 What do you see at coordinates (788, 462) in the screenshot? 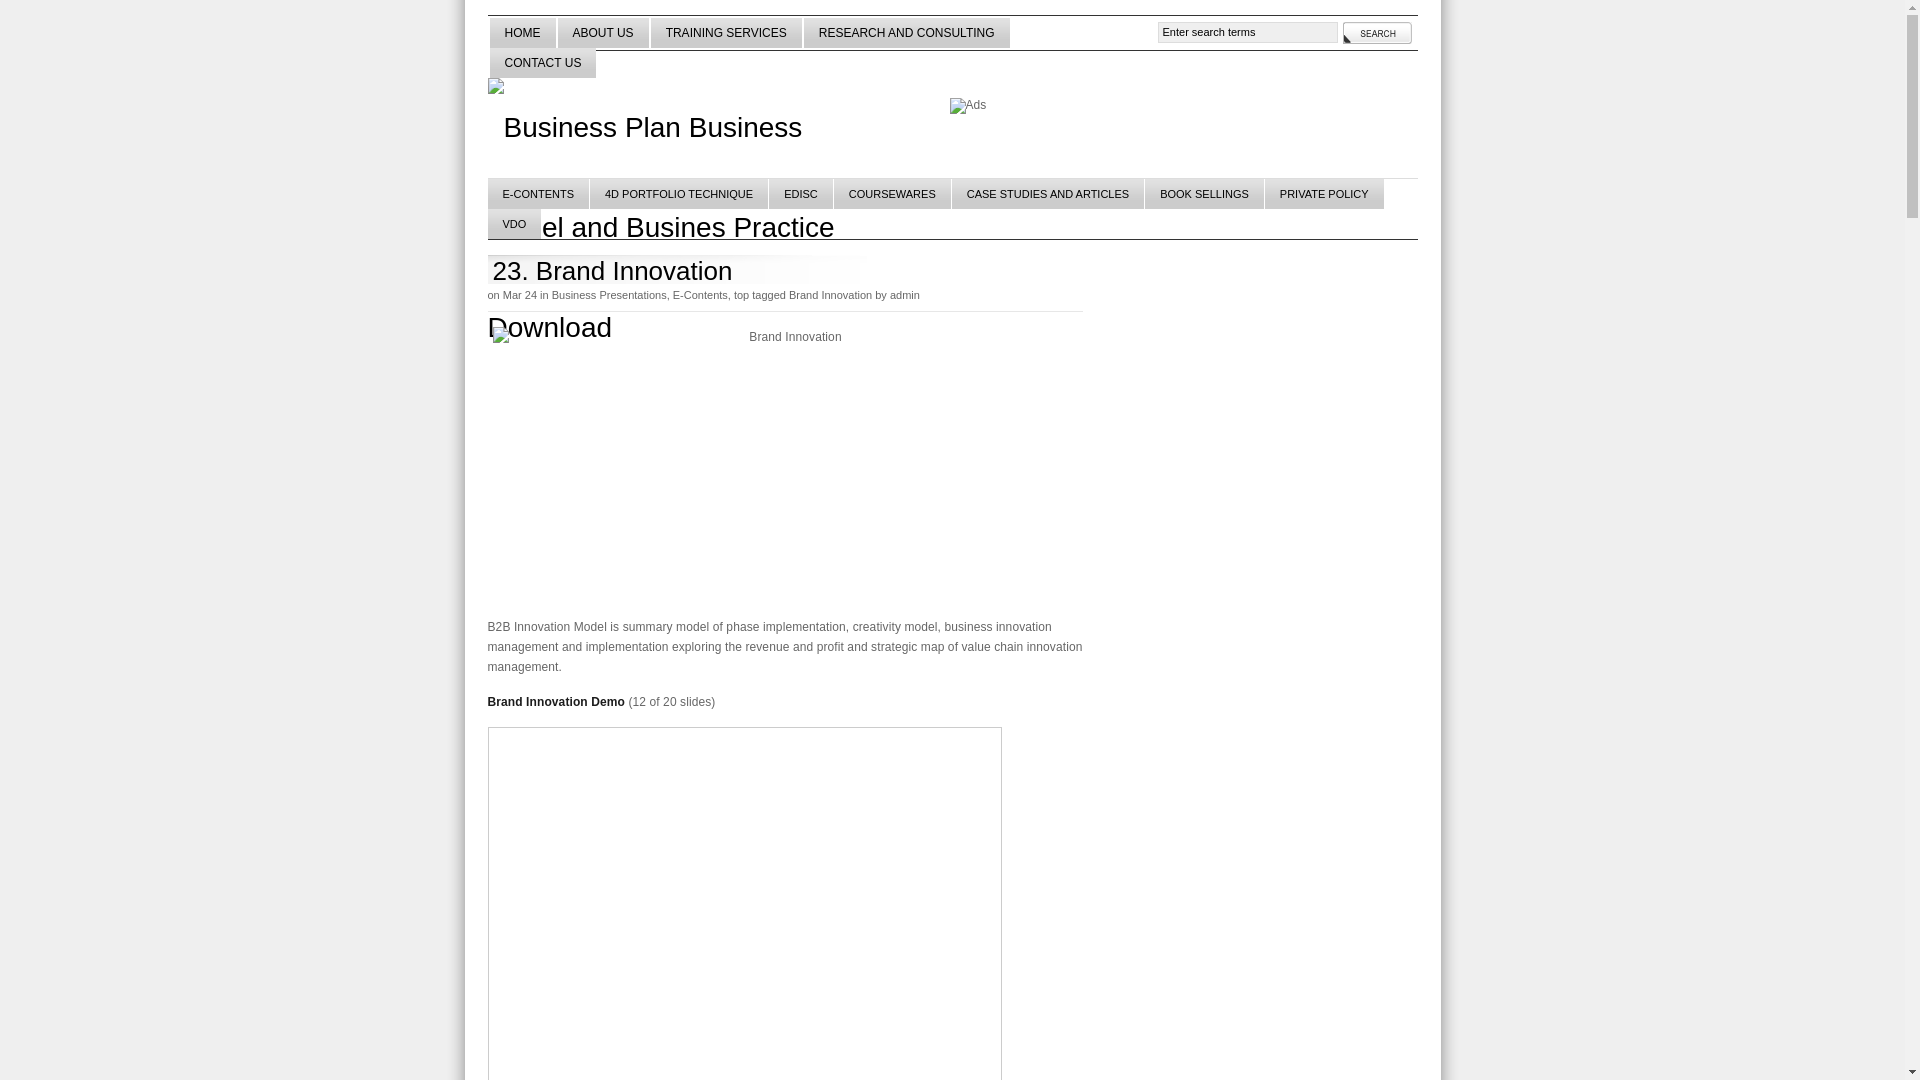
I see `Brand Innovation` at bounding box center [788, 462].